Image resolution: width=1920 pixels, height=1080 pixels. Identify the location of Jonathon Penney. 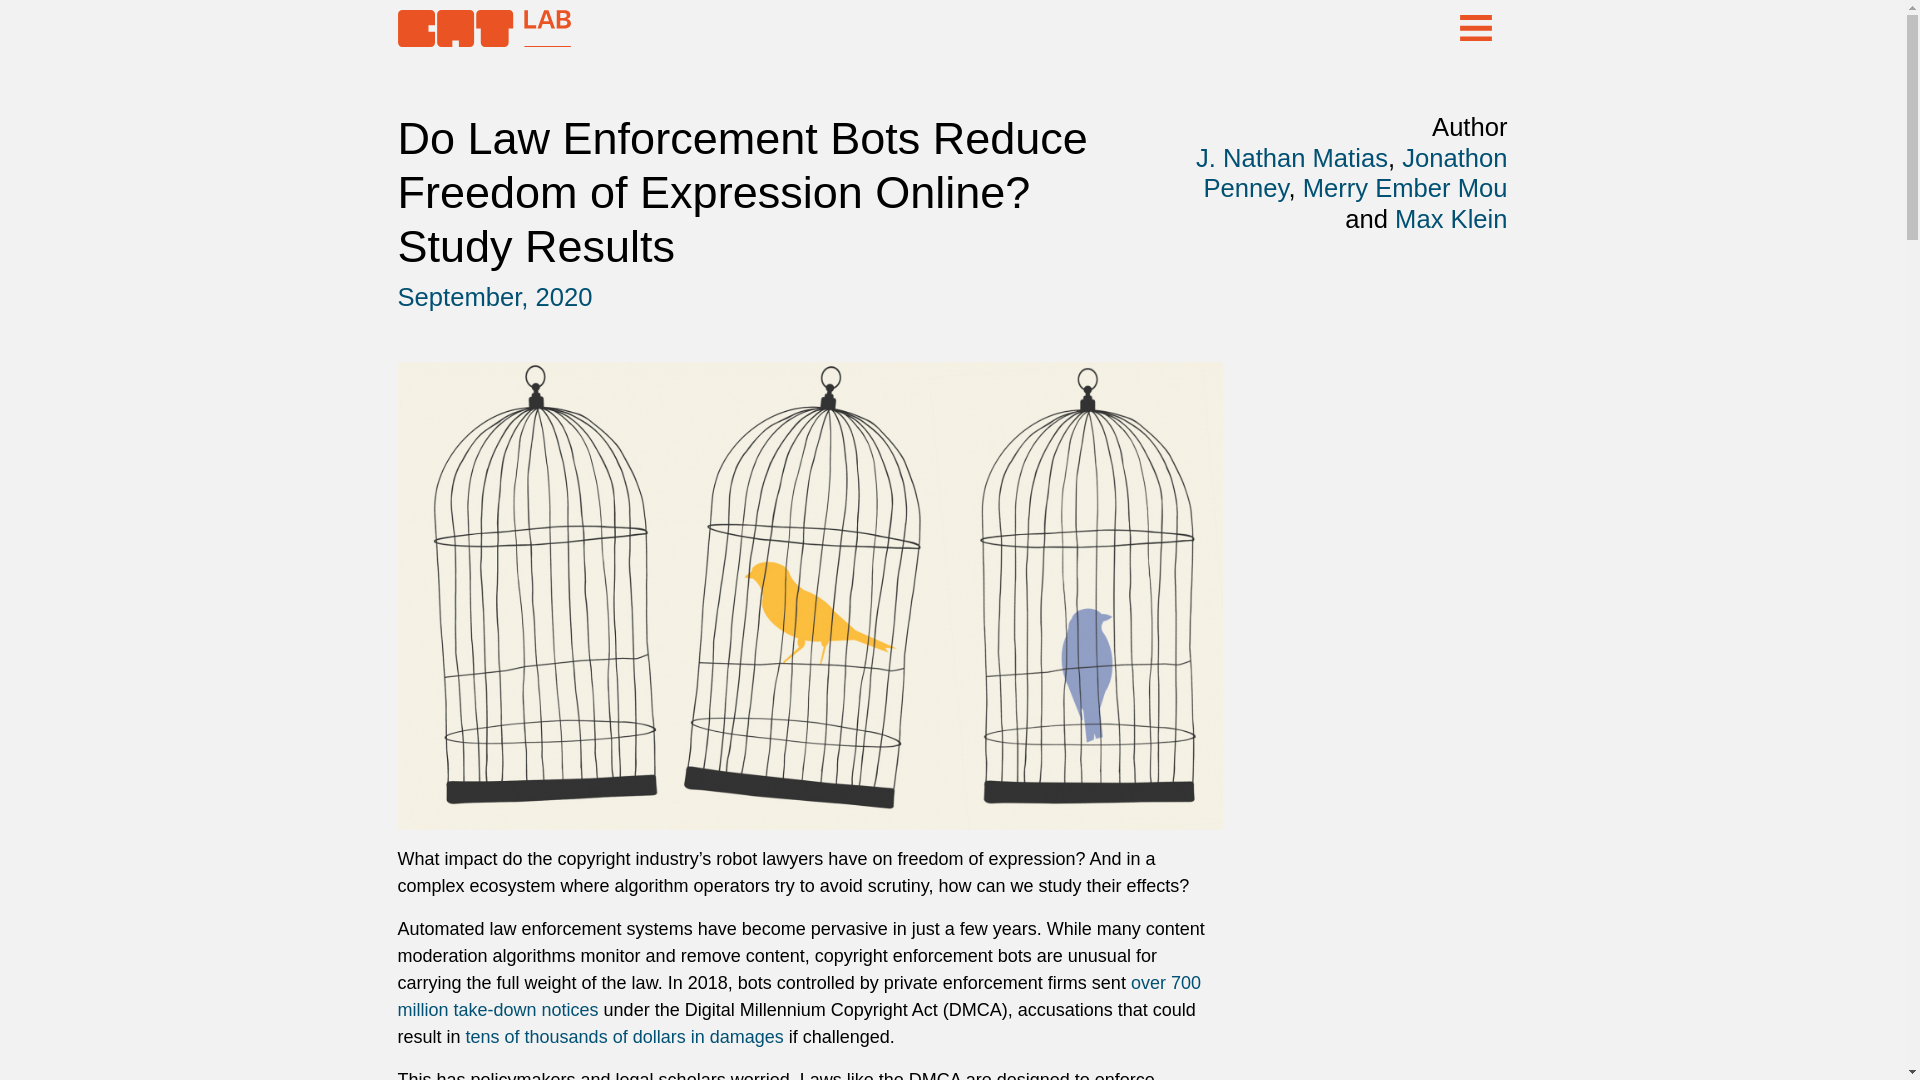
(1355, 173).